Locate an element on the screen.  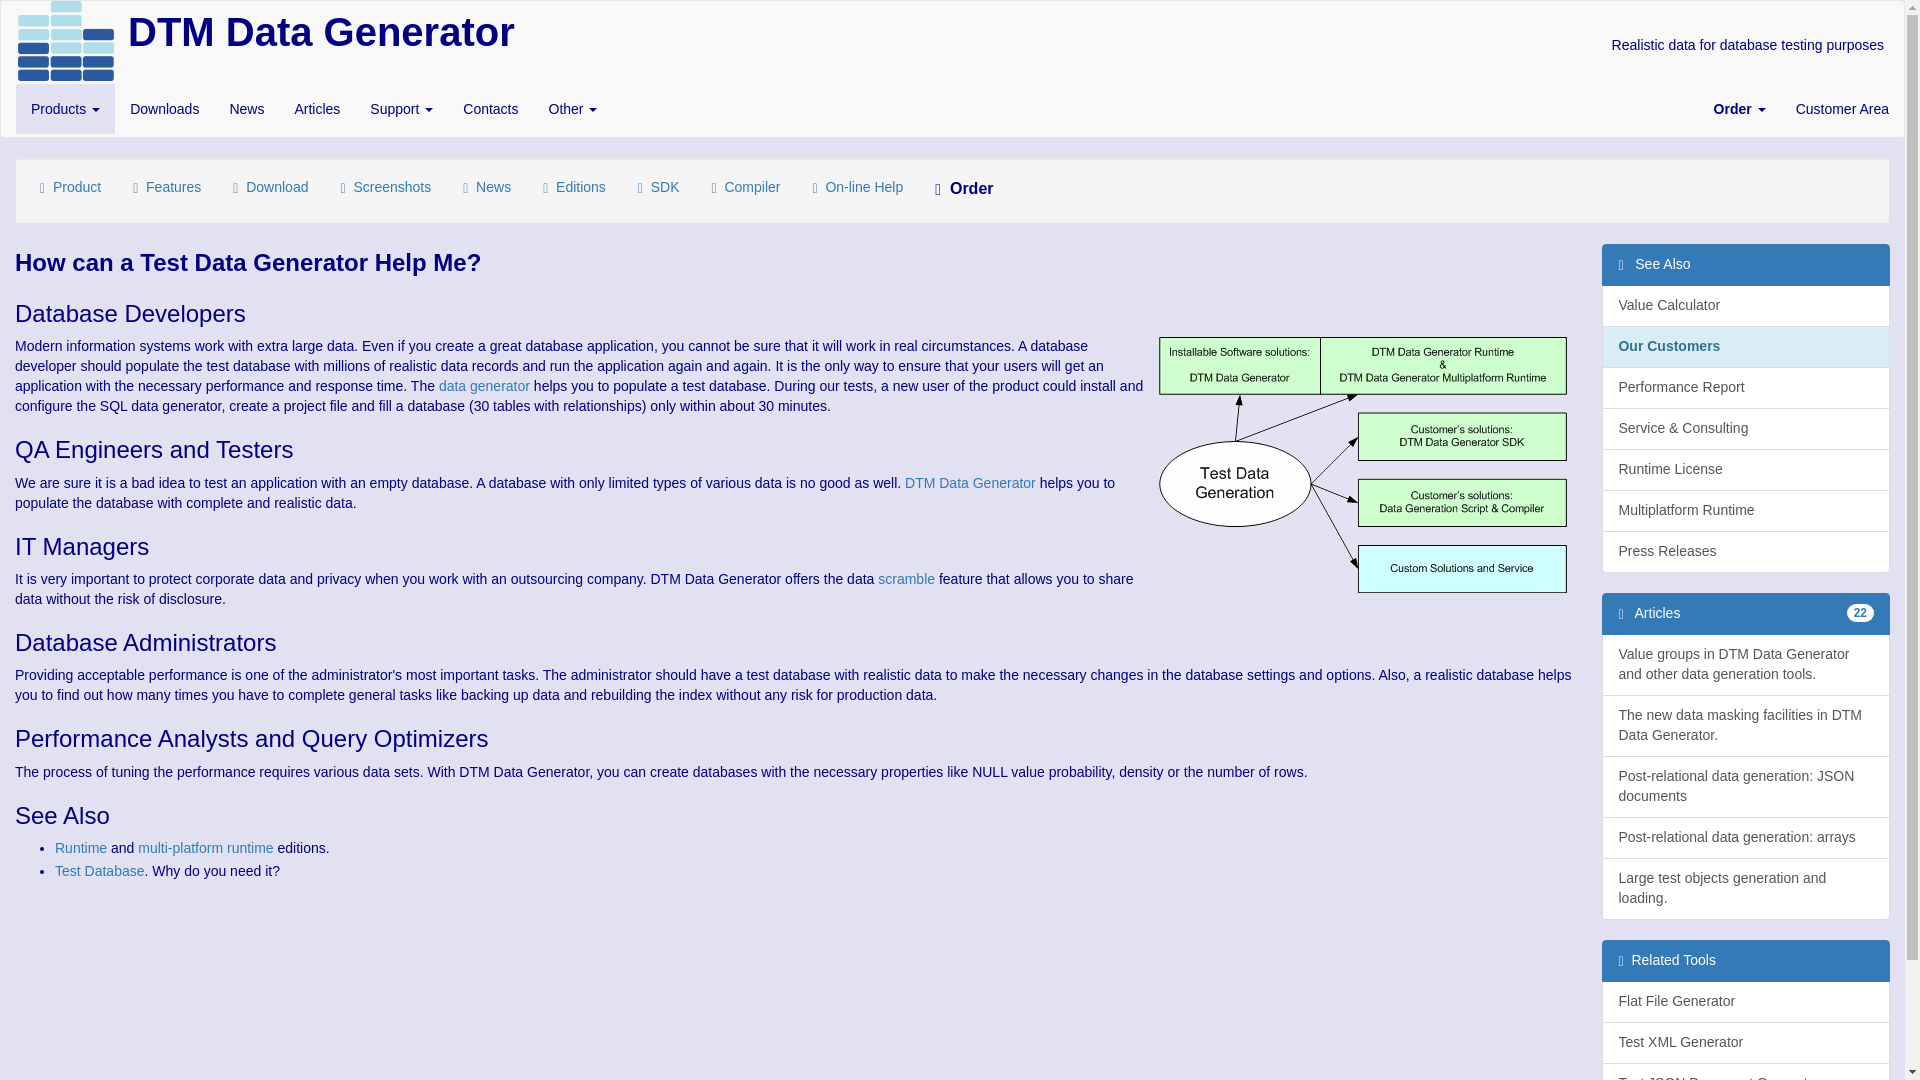
Downloads is located at coordinates (164, 108).